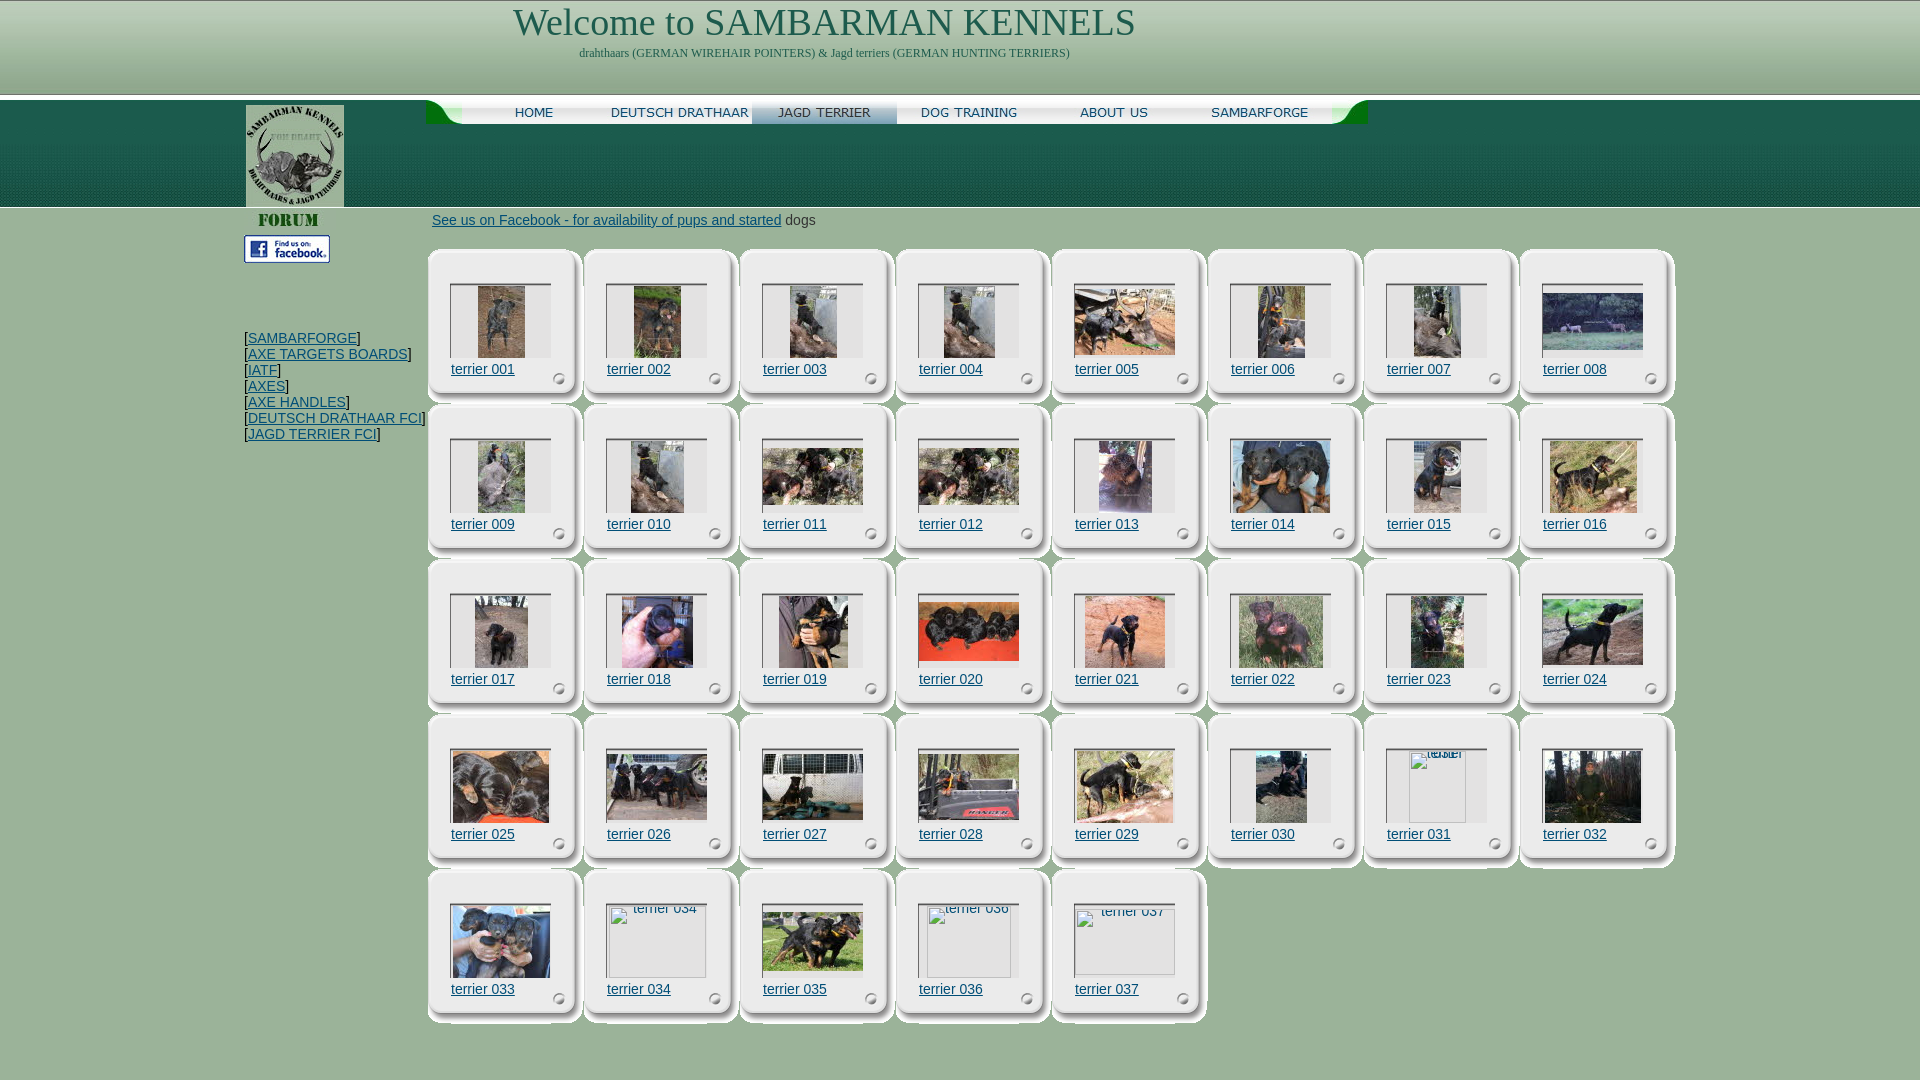 The image size is (1920, 1080). I want to click on terrier 022, so click(1263, 679).